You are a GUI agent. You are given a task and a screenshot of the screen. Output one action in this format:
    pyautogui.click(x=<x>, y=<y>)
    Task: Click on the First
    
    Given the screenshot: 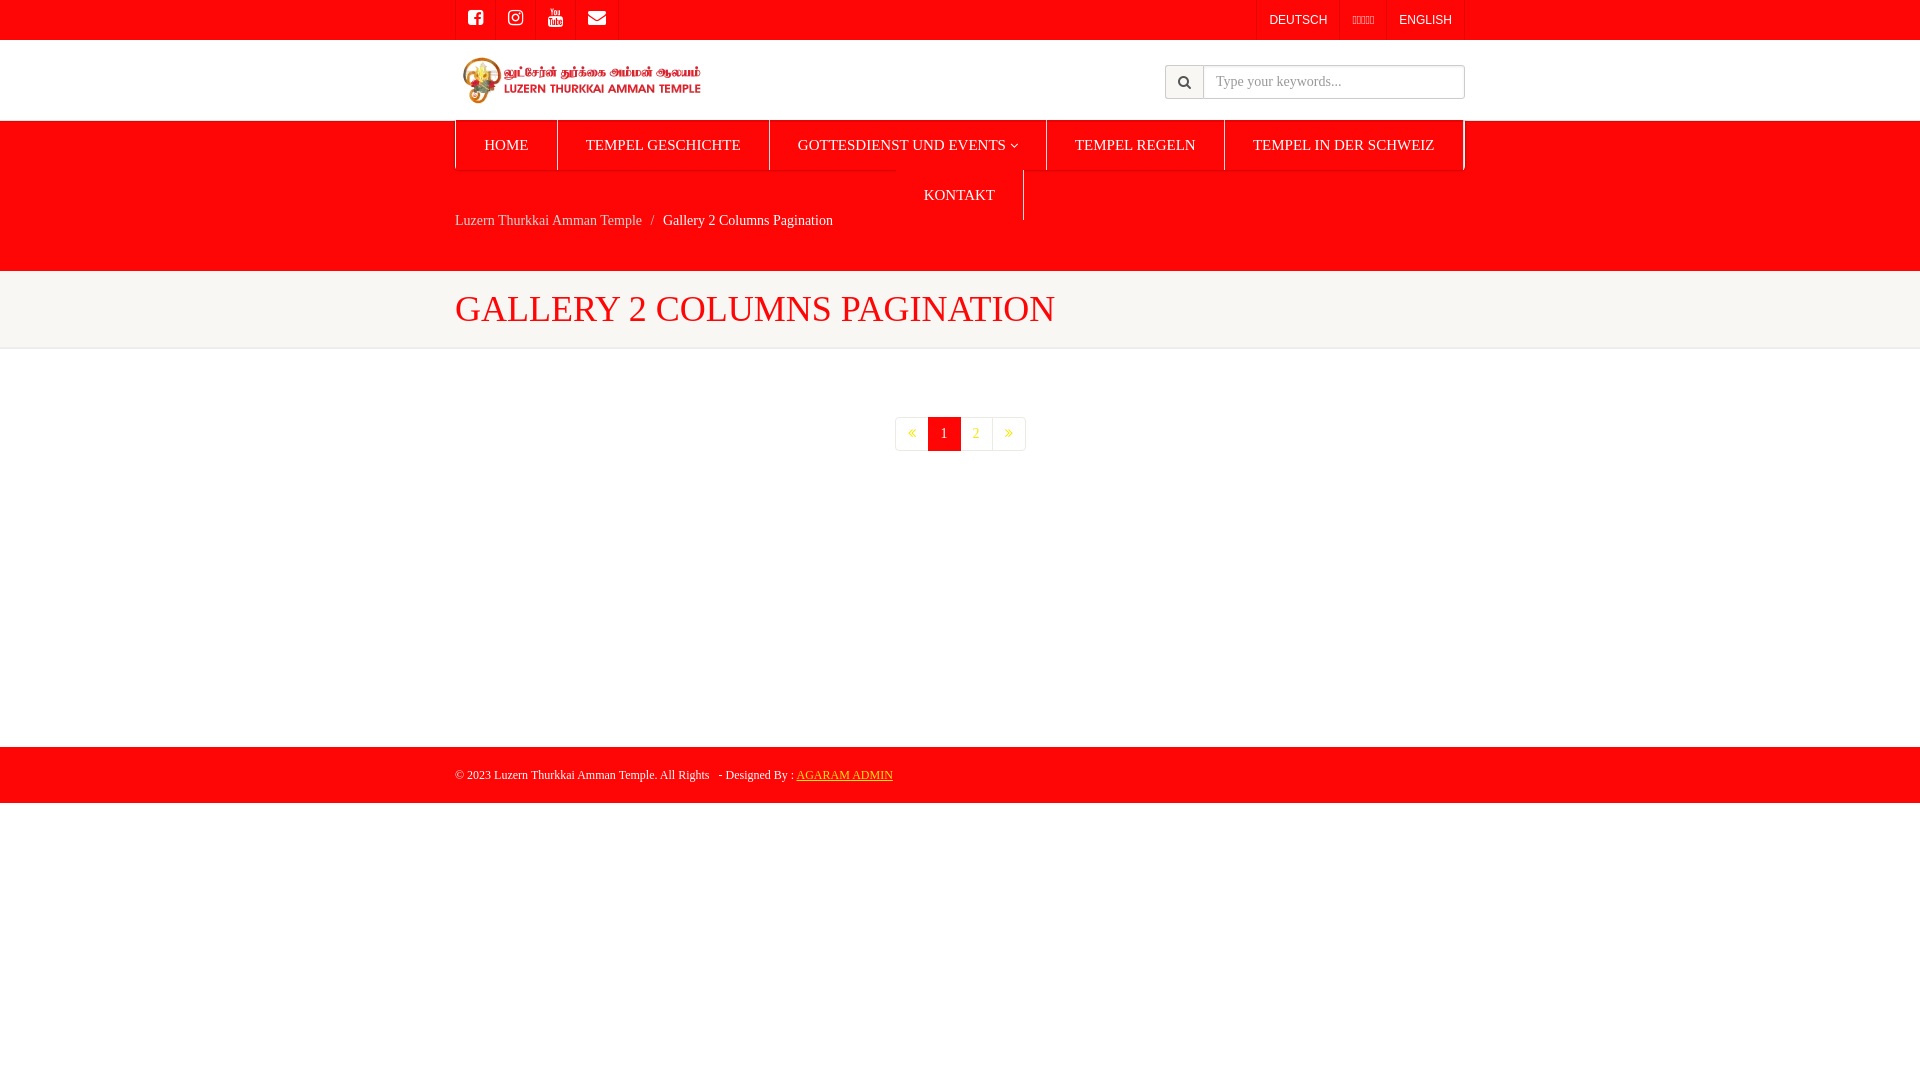 What is the action you would take?
    pyautogui.click(x=911, y=434)
    